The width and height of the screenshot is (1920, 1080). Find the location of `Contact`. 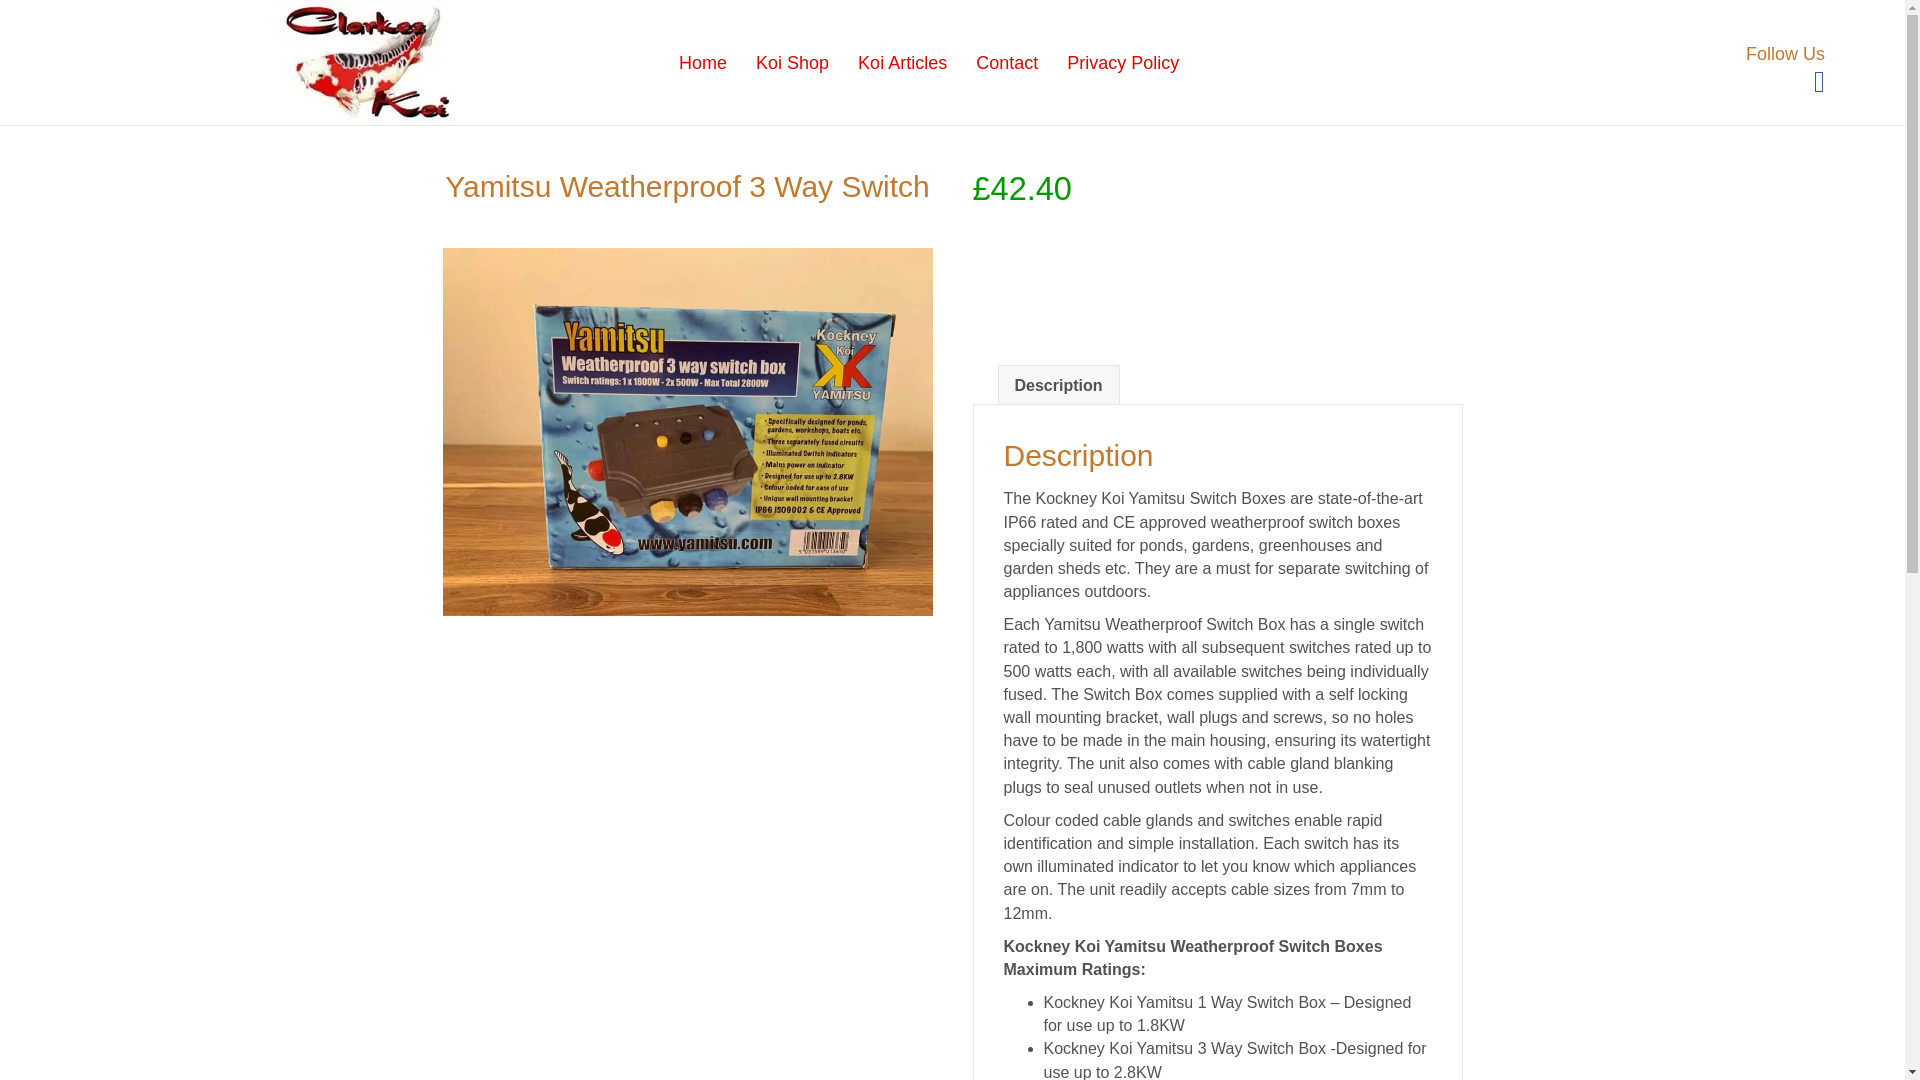

Contact is located at coordinates (1006, 63).